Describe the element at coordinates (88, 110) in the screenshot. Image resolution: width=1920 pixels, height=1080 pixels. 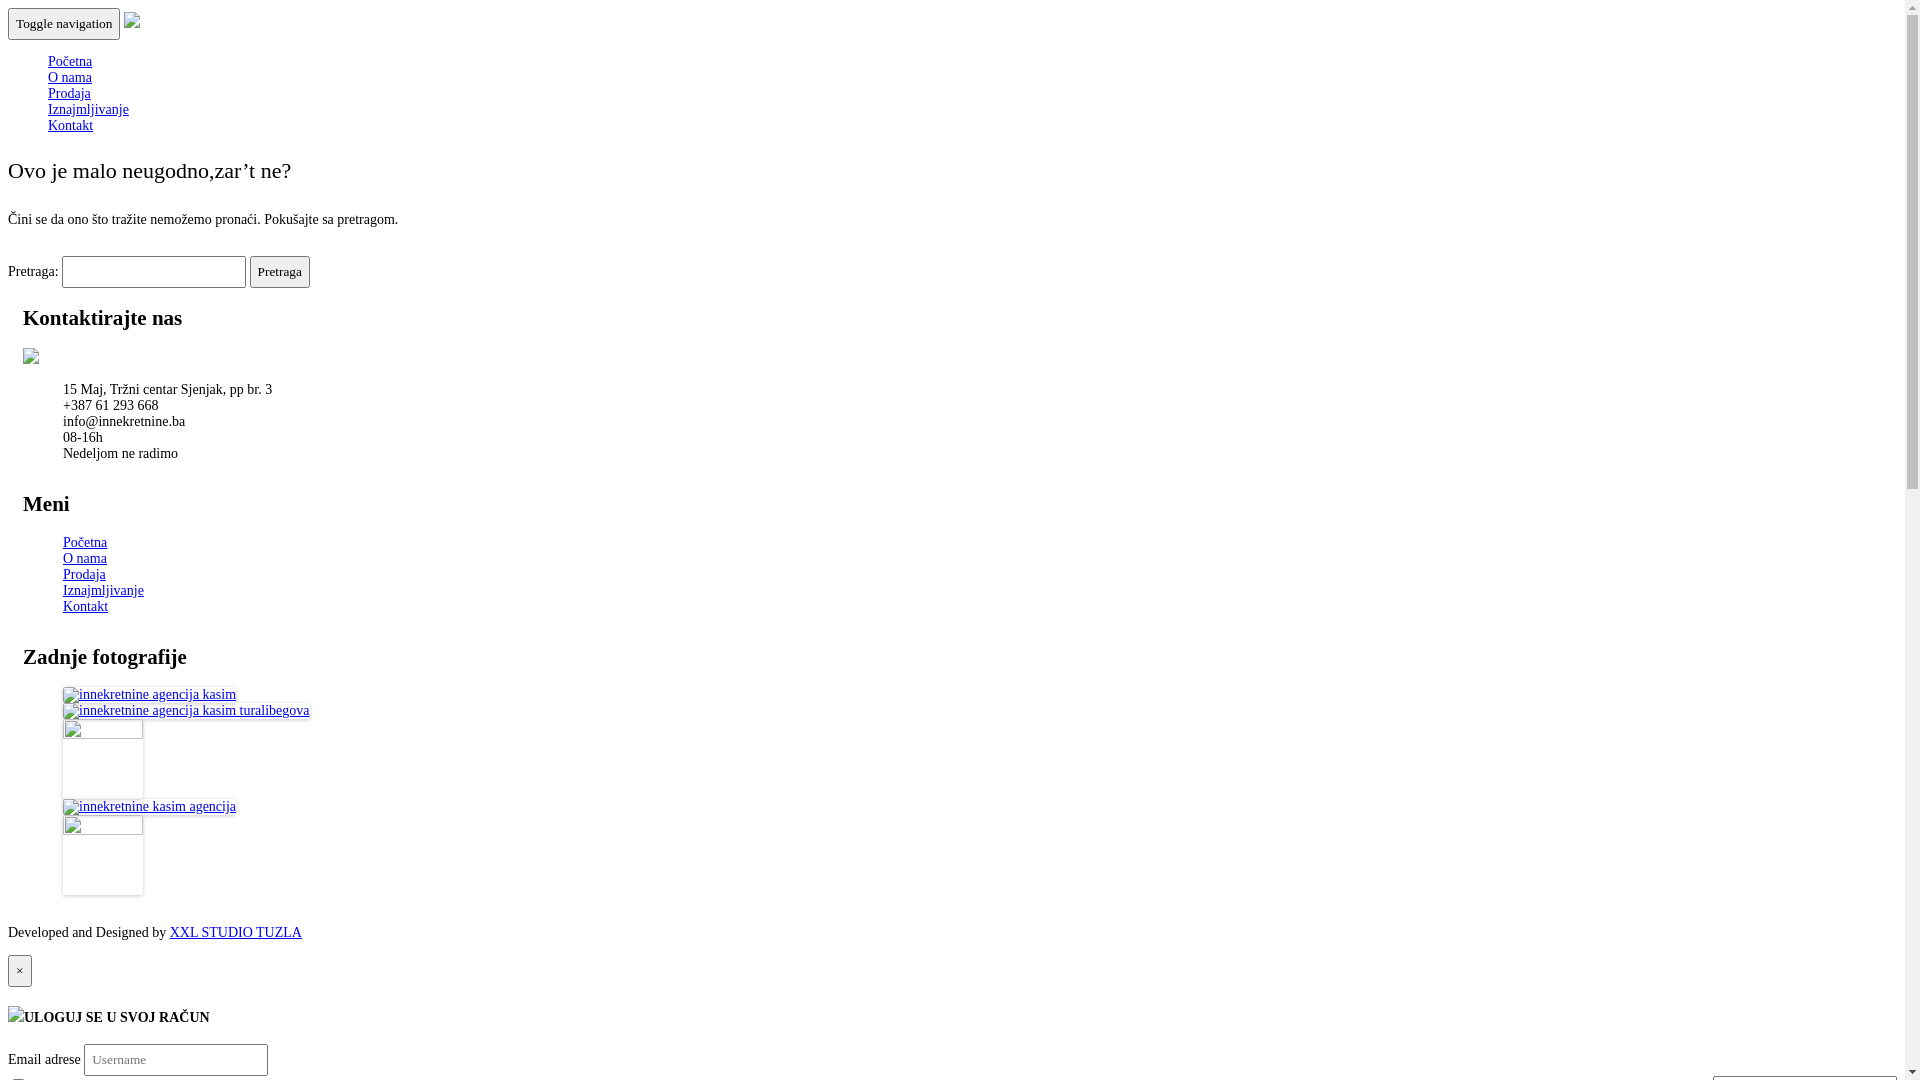
I see `Iznajmljivanje` at that location.